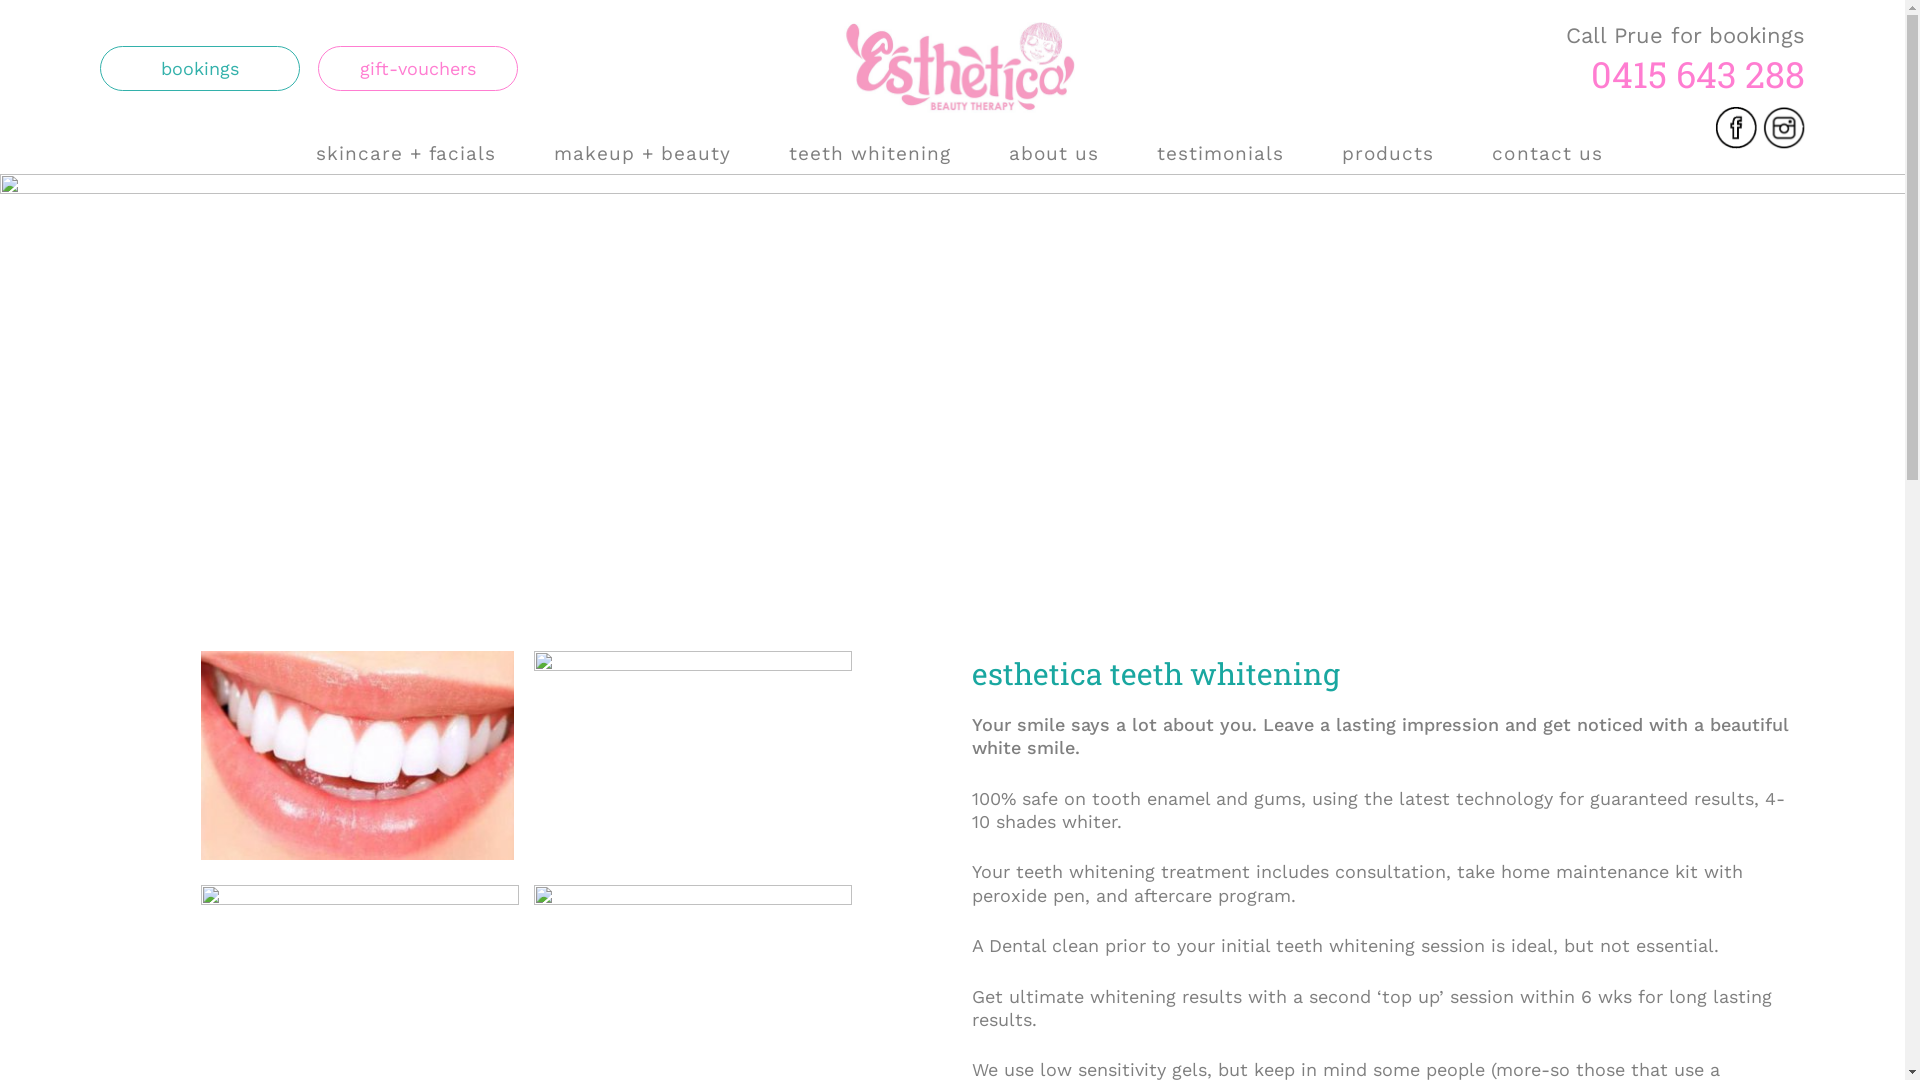  Describe the element at coordinates (1686, 74) in the screenshot. I see `0415 643 288` at that location.